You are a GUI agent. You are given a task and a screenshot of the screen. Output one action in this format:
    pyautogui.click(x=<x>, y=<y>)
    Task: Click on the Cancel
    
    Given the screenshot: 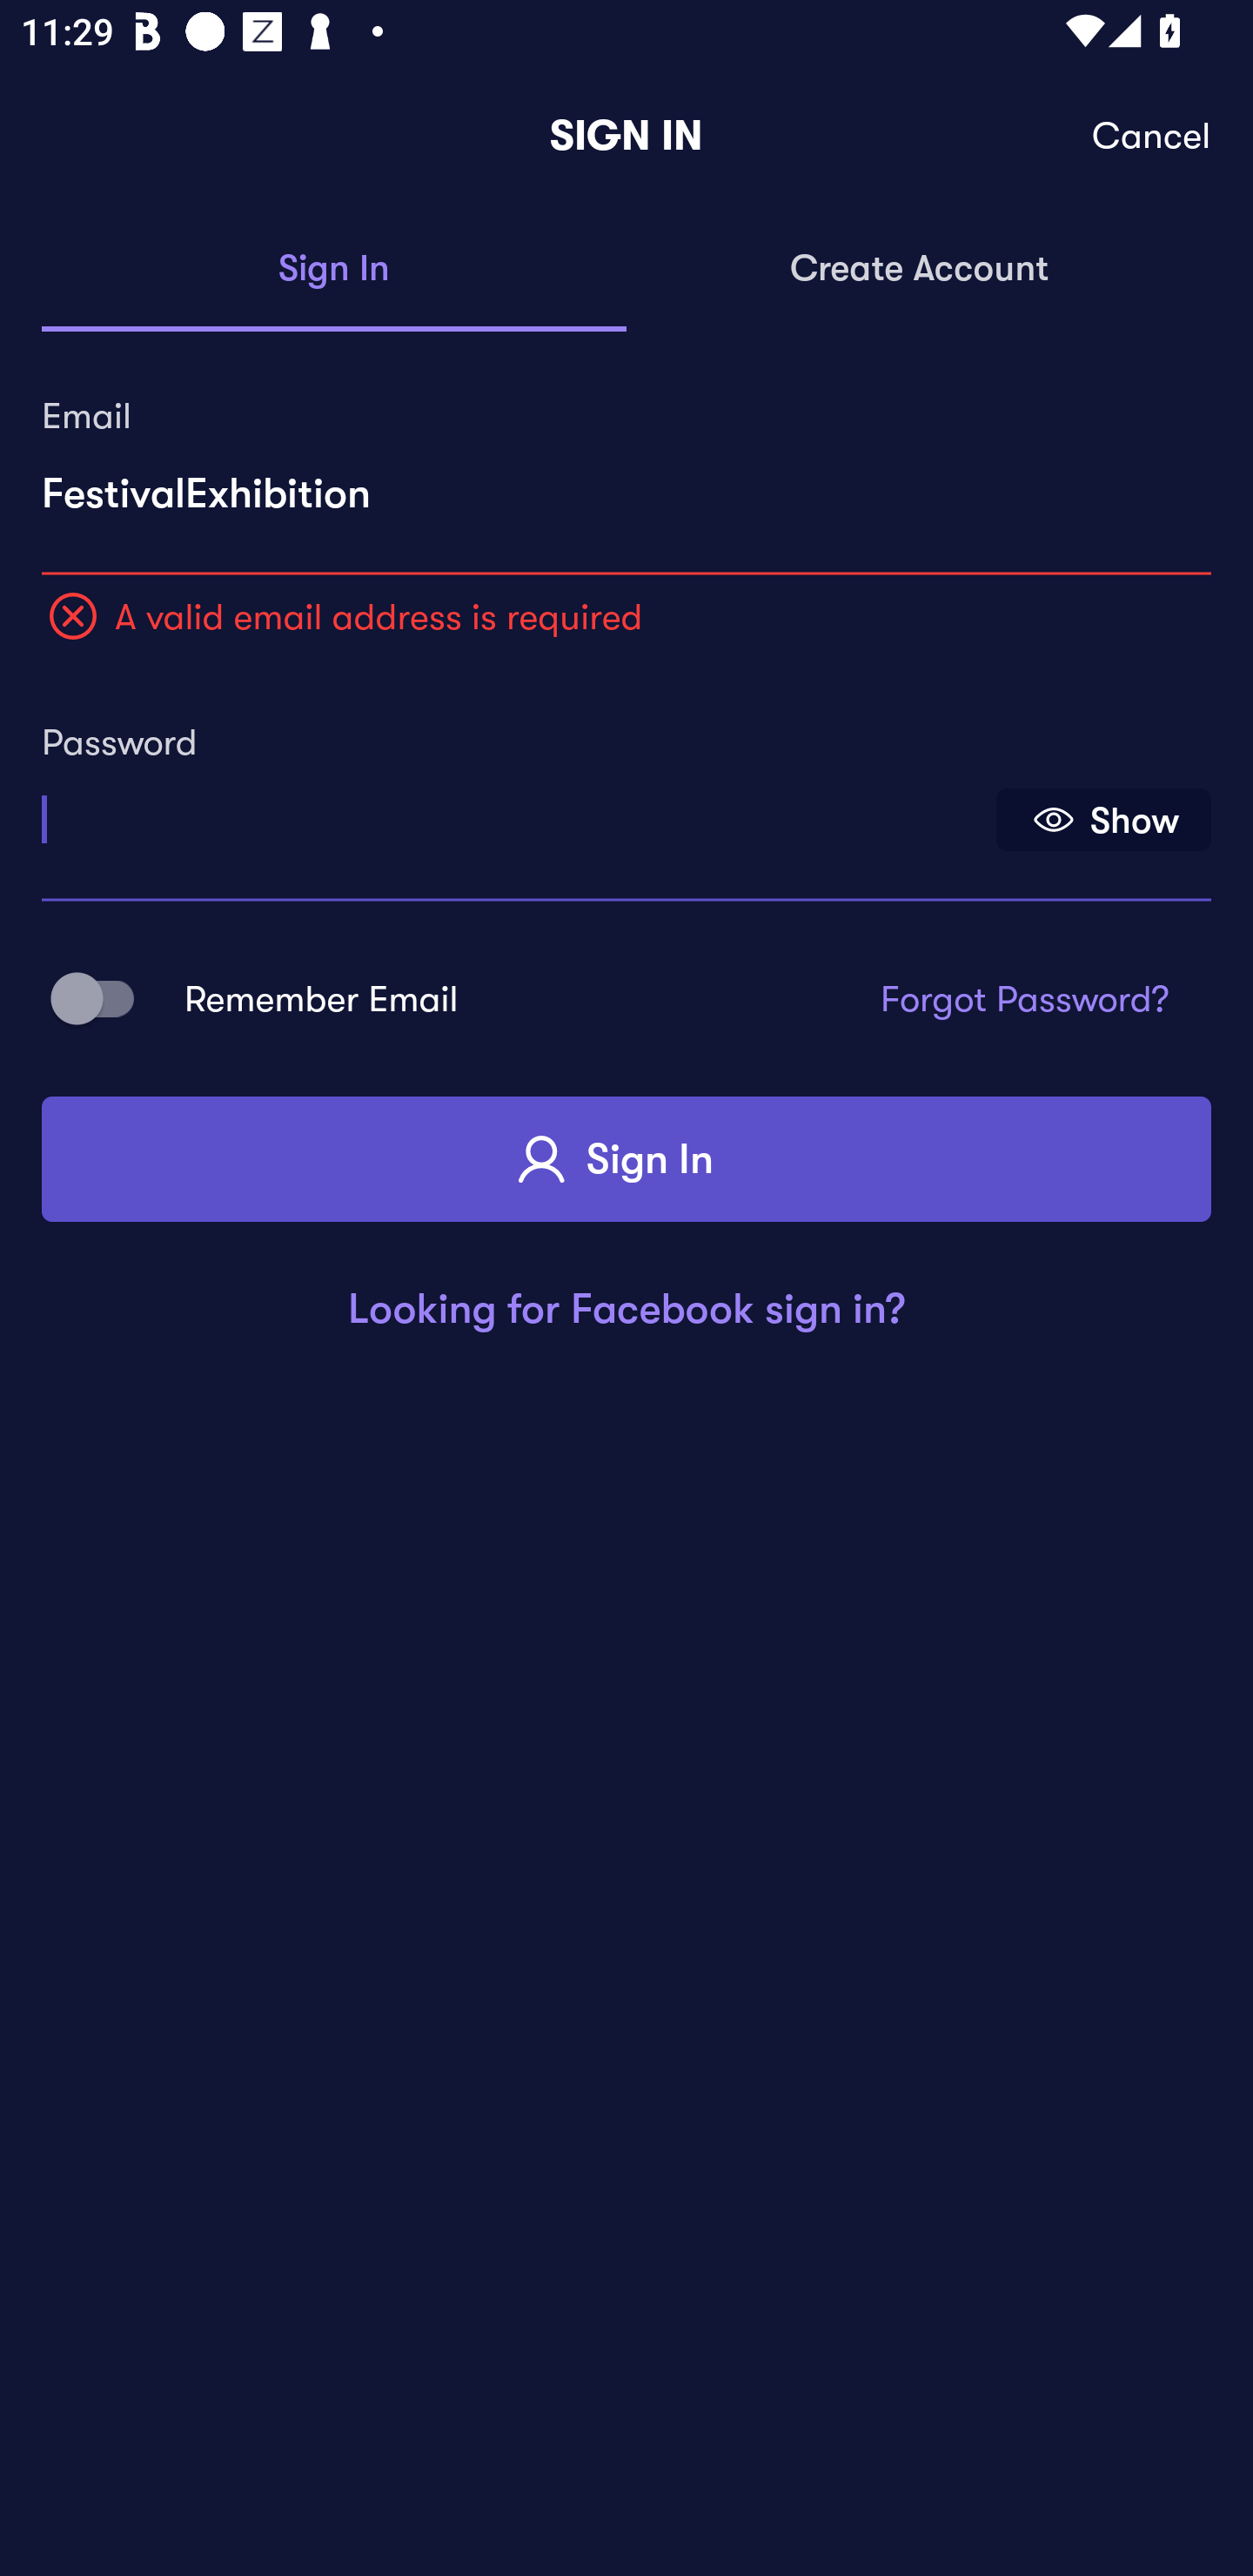 What is the action you would take?
    pyautogui.click(x=1152, y=136)
    